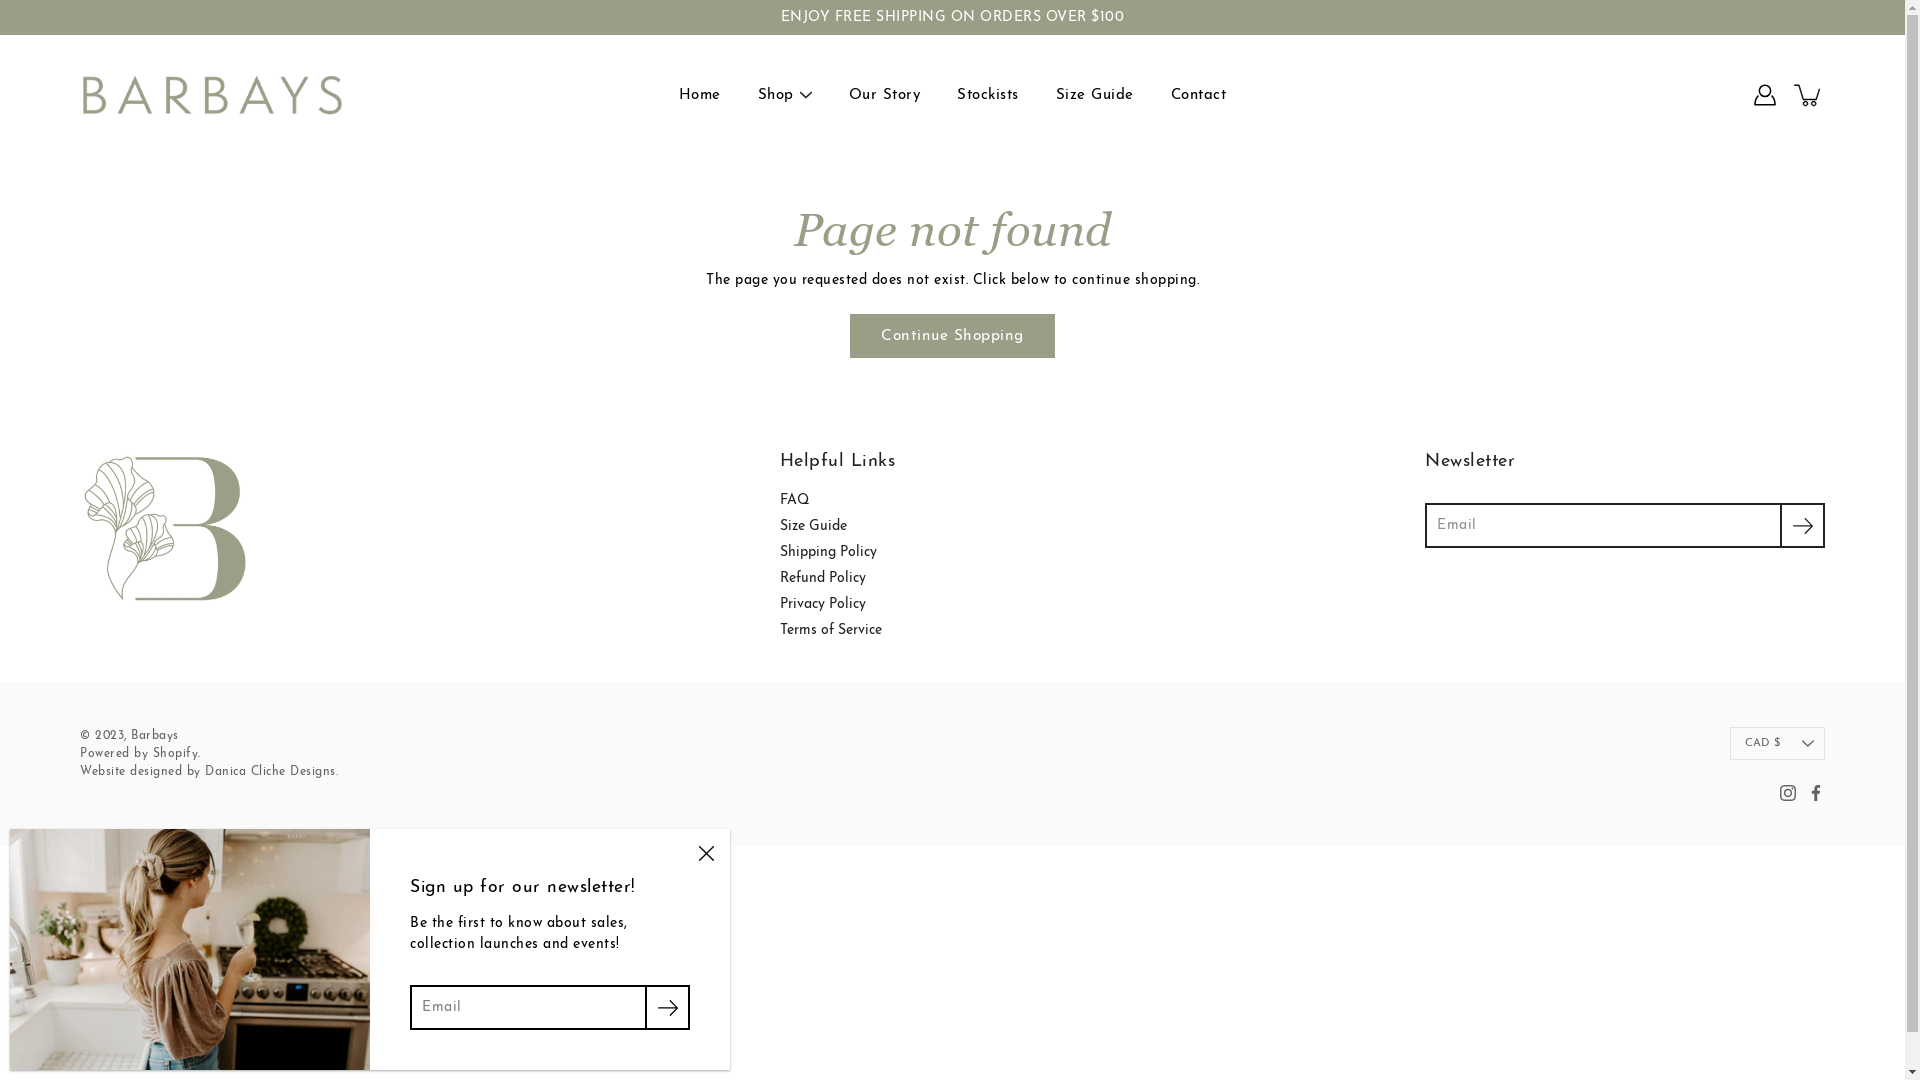  Describe the element at coordinates (155, 736) in the screenshot. I see `Barbays` at that location.